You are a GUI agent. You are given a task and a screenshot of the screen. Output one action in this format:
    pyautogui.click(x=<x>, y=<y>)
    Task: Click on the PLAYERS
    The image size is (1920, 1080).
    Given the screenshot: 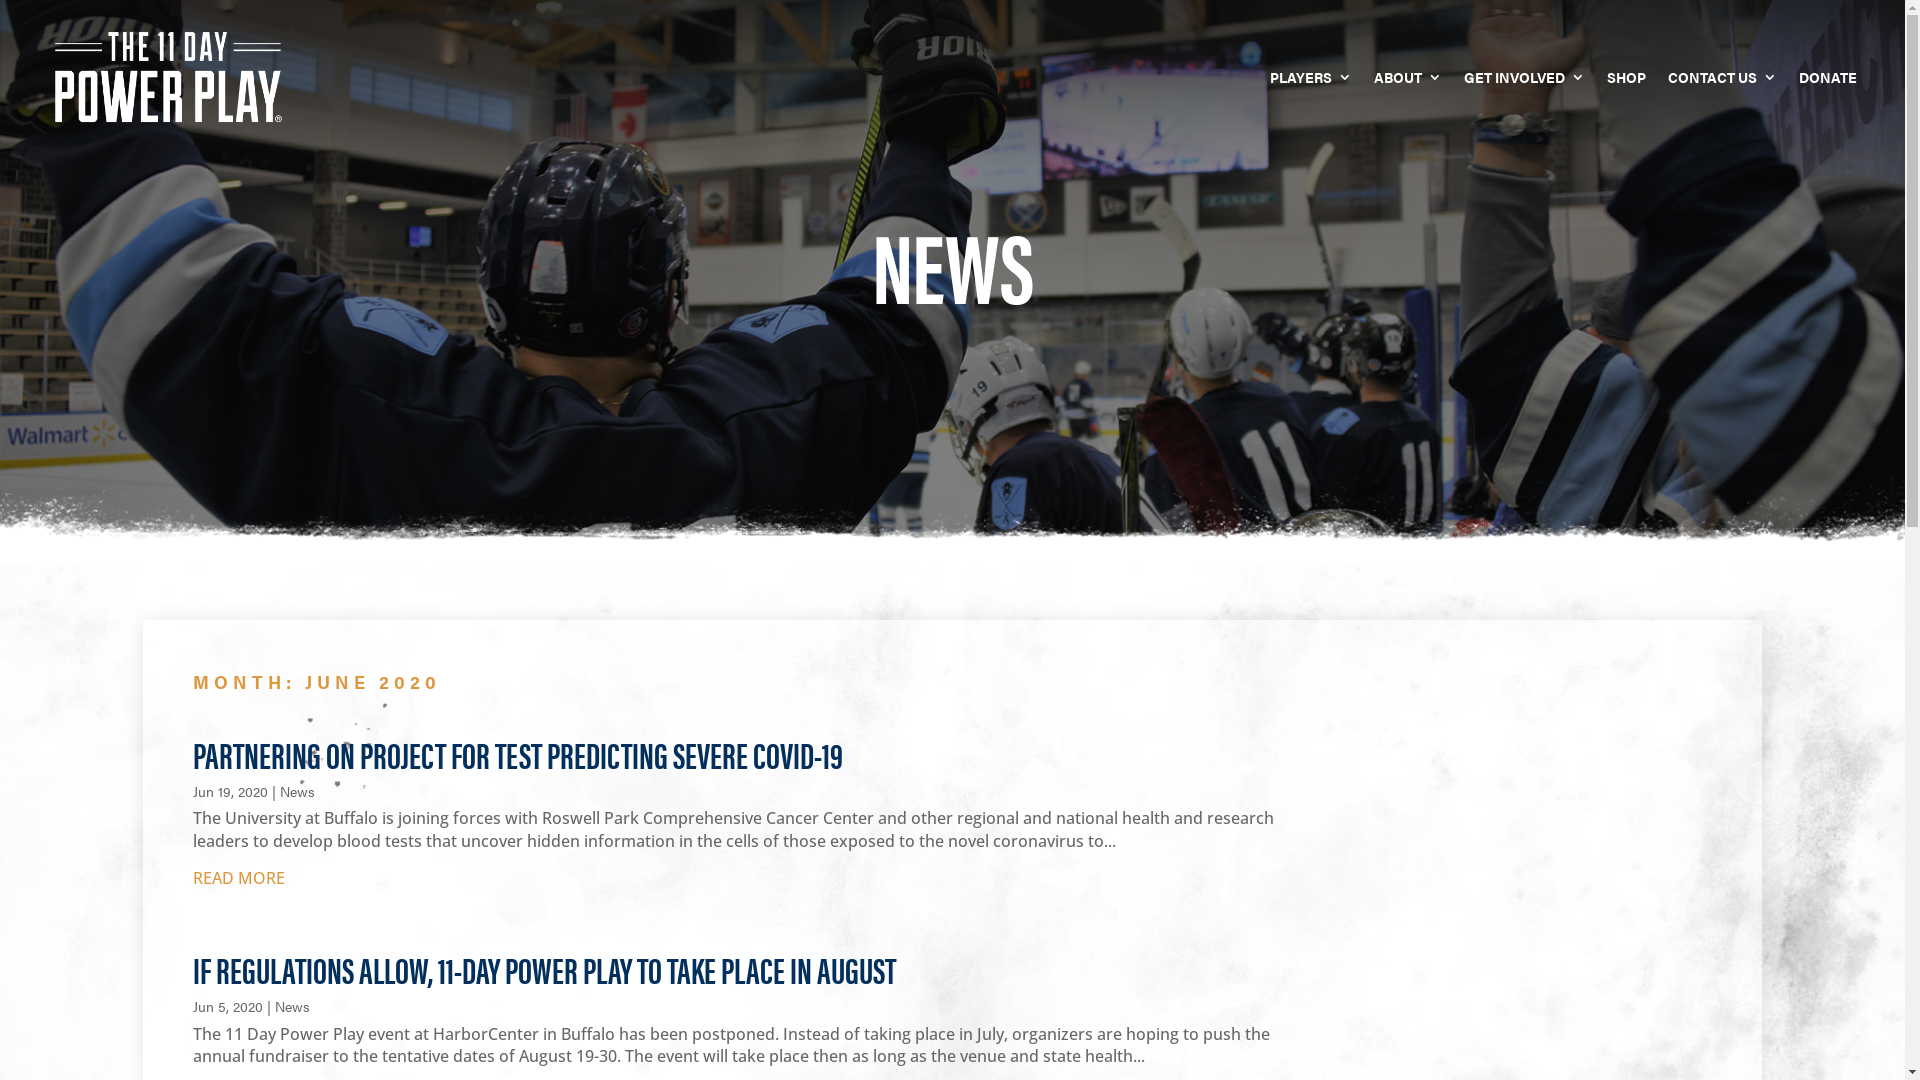 What is the action you would take?
    pyautogui.click(x=1311, y=77)
    